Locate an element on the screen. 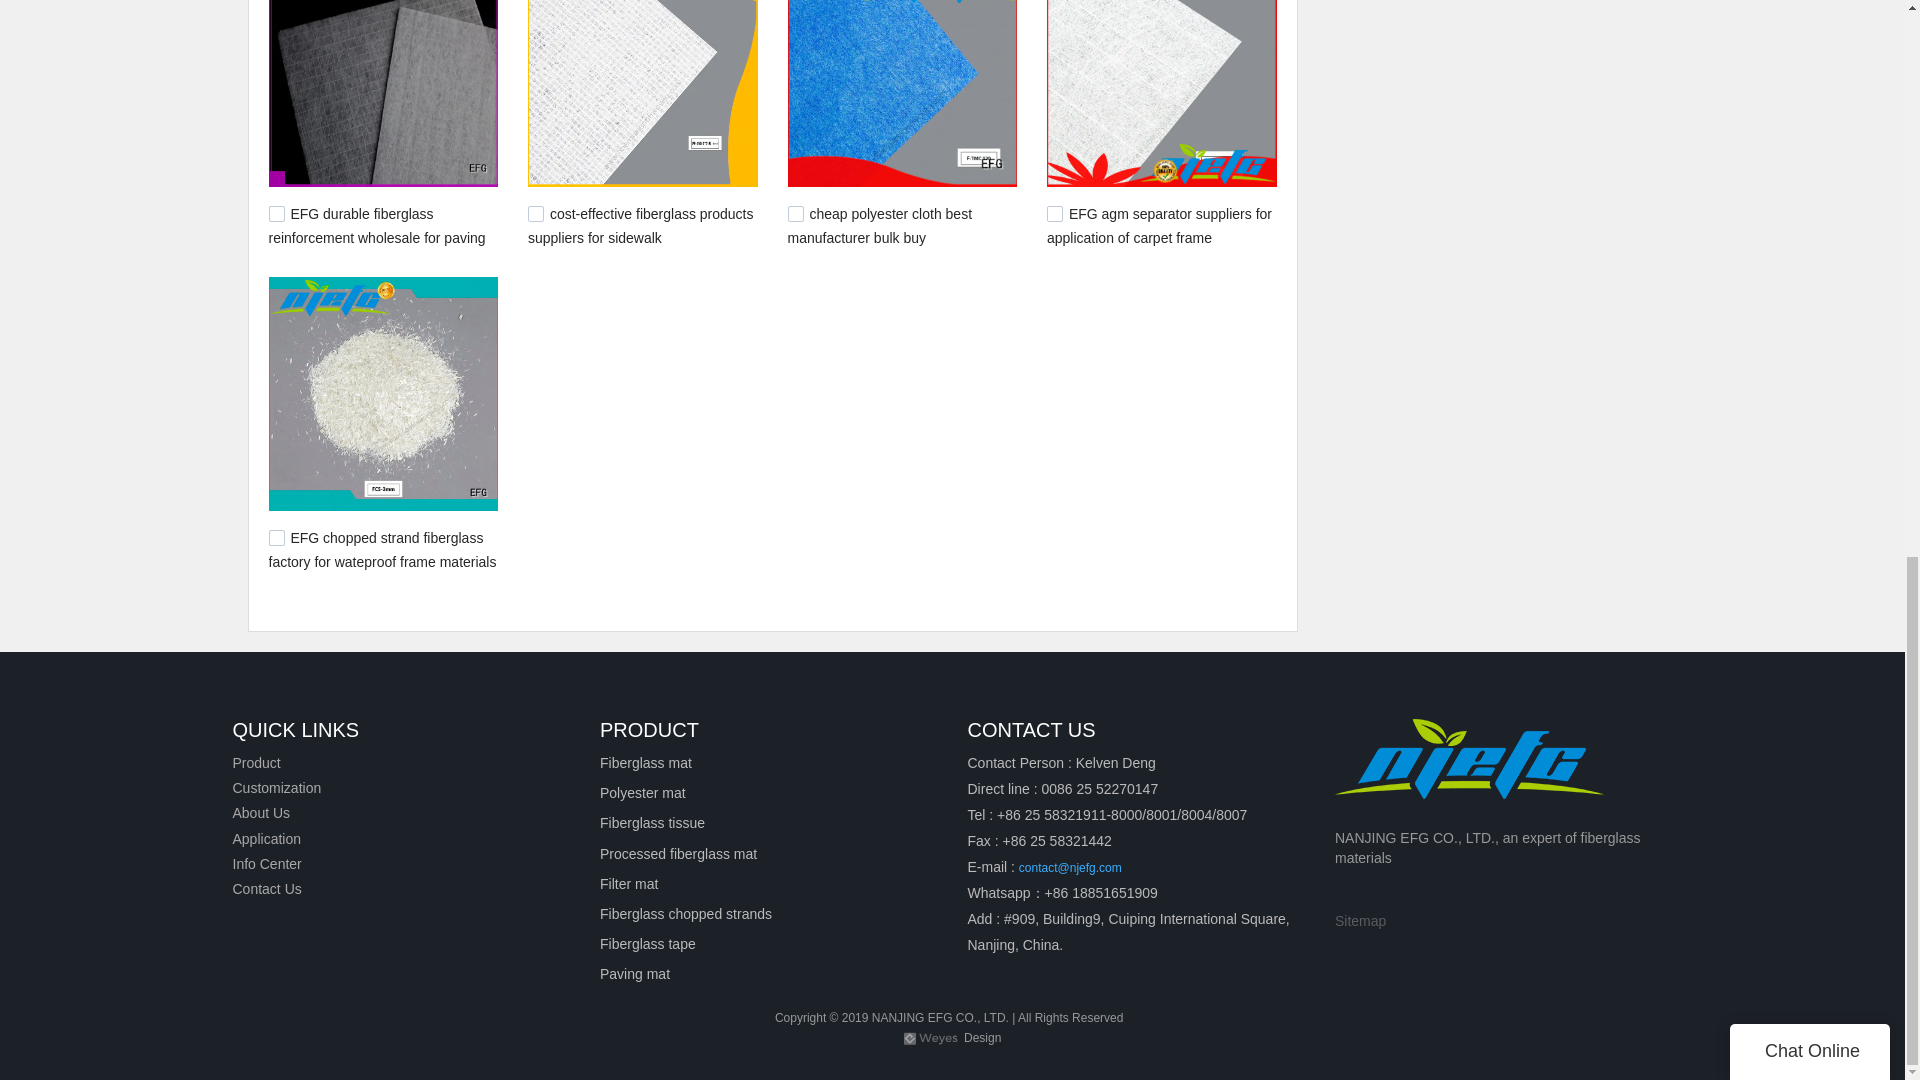 The height and width of the screenshot is (1080, 1920). EFG agm separator suppliers for application of carpet frame is located at coordinates (1158, 226).